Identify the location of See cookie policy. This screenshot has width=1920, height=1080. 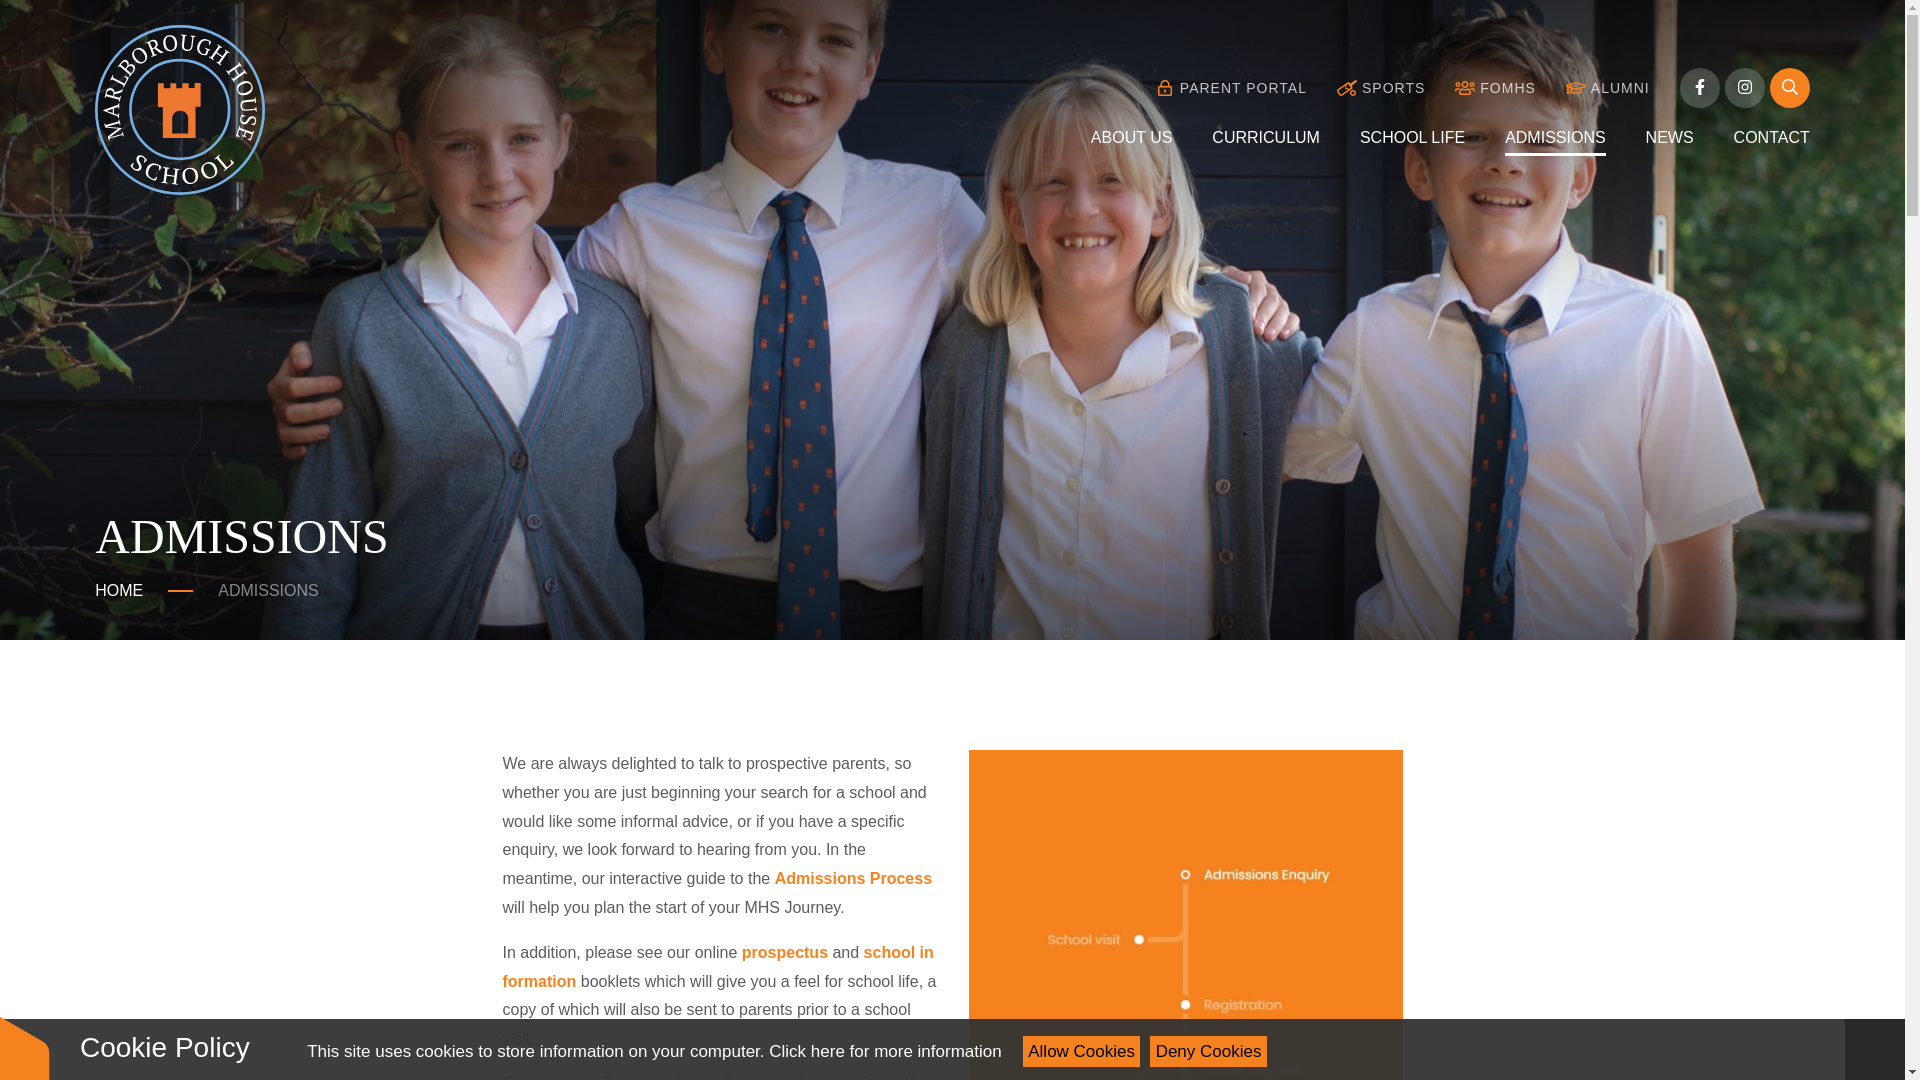
(884, 1051).